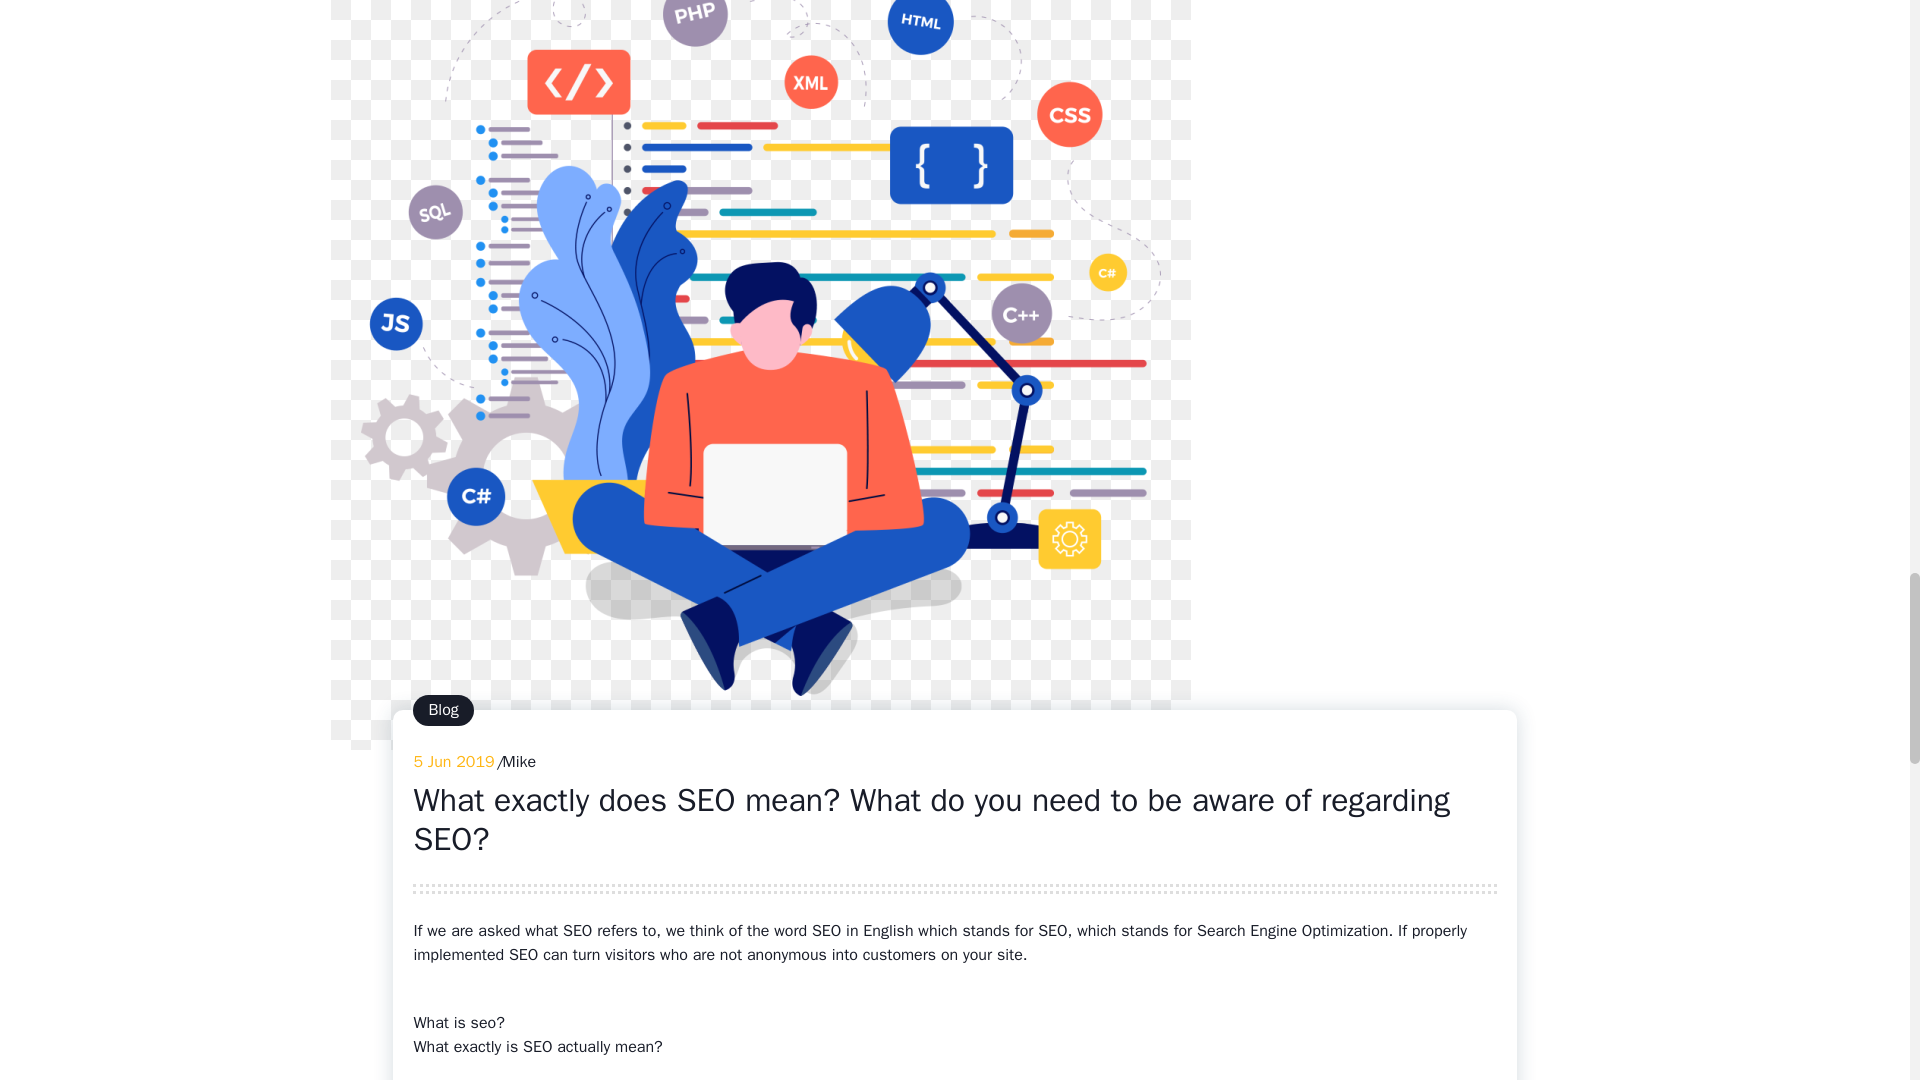 This screenshot has height=1080, width=1920. Describe the element at coordinates (443, 710) in the screenshot. I see `Blog` at that location.